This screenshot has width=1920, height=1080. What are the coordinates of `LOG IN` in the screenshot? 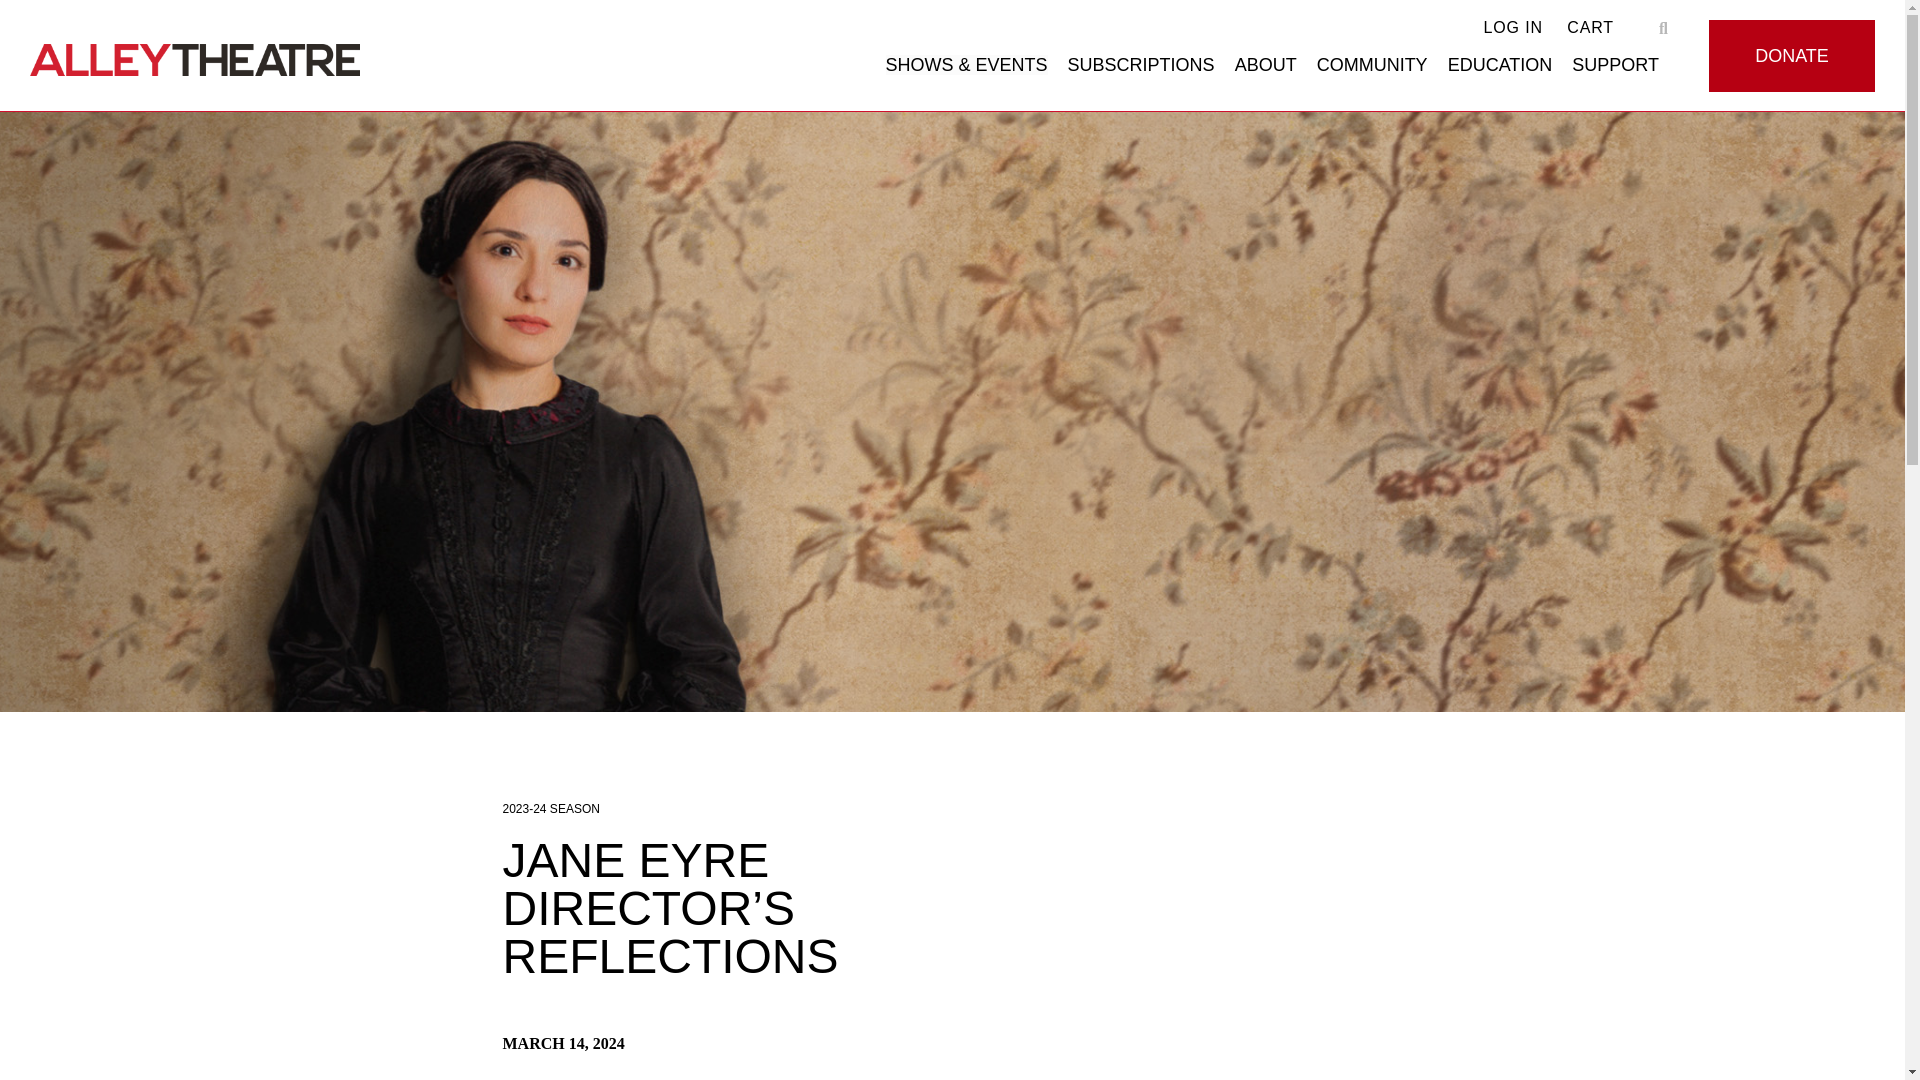 It's located at (1514, 27).